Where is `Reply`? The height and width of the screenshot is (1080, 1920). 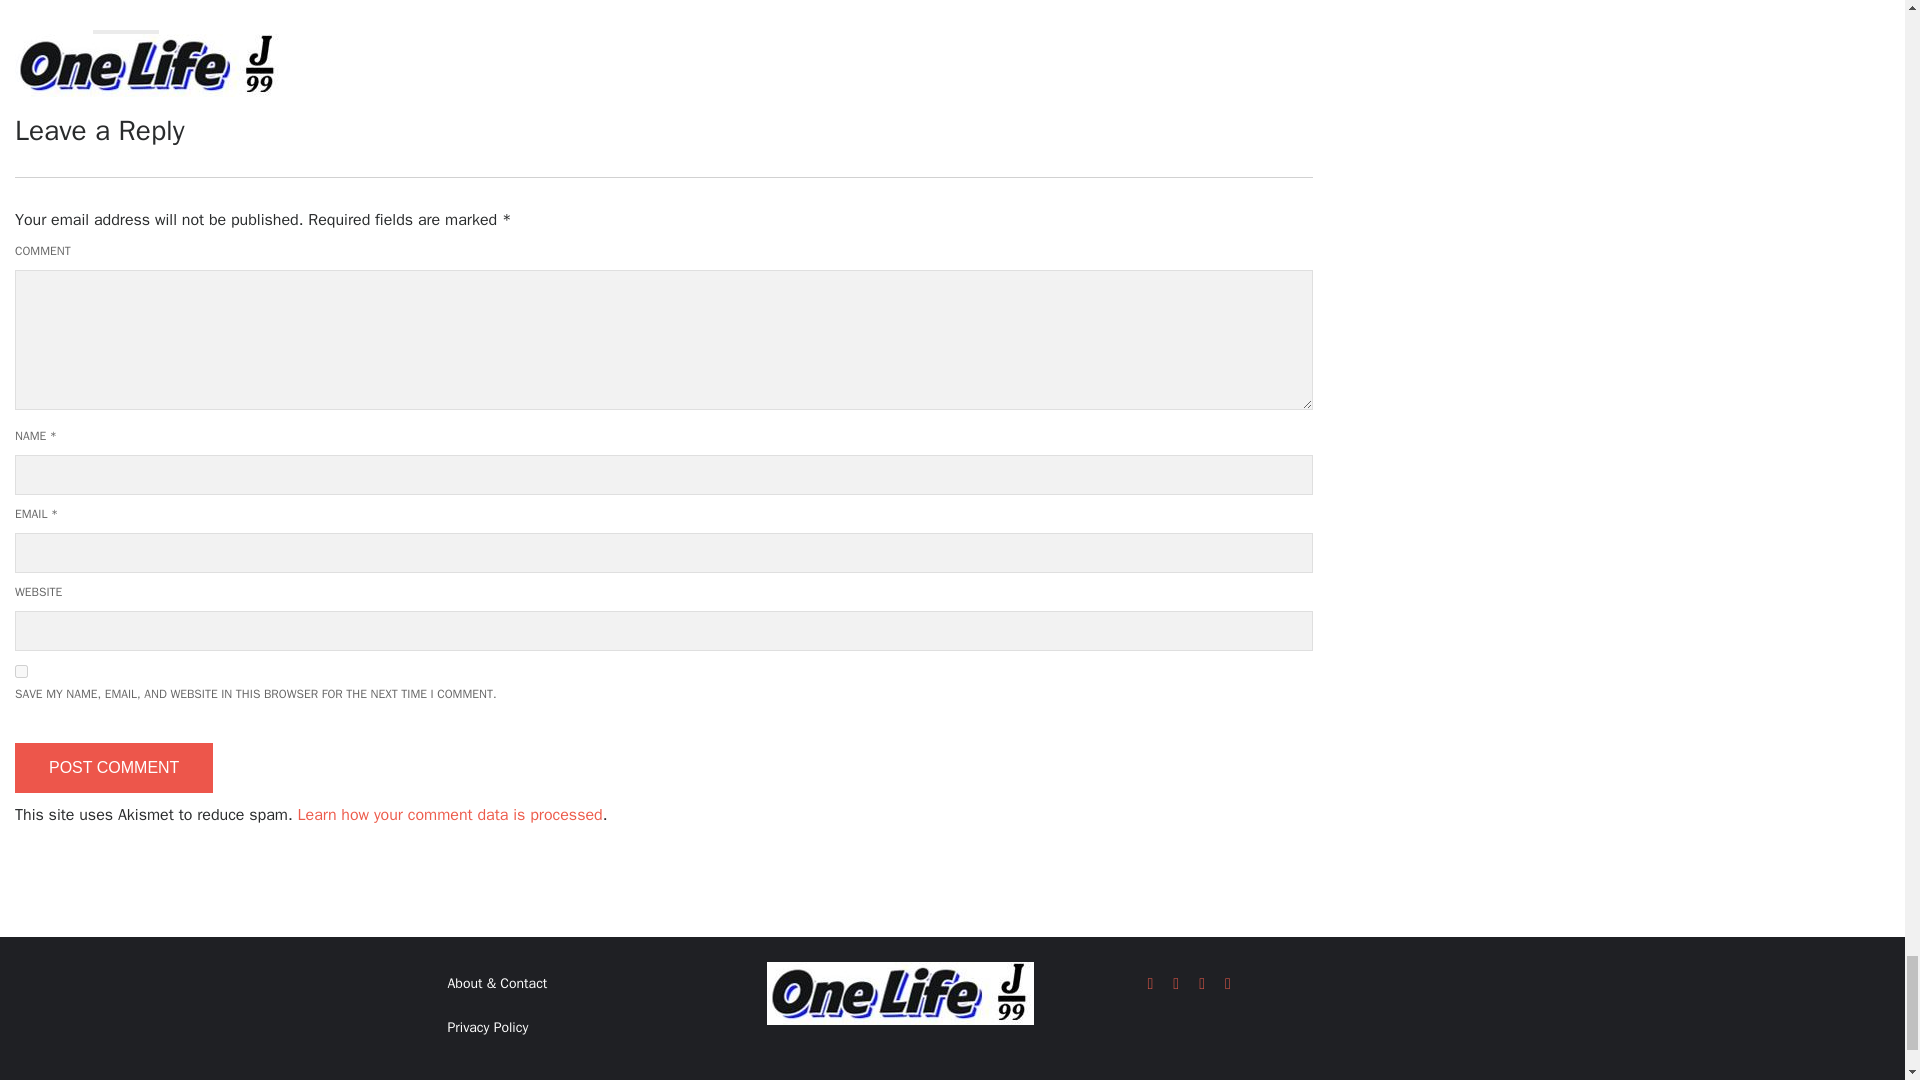 Reply is located at coordinates (126, 50).